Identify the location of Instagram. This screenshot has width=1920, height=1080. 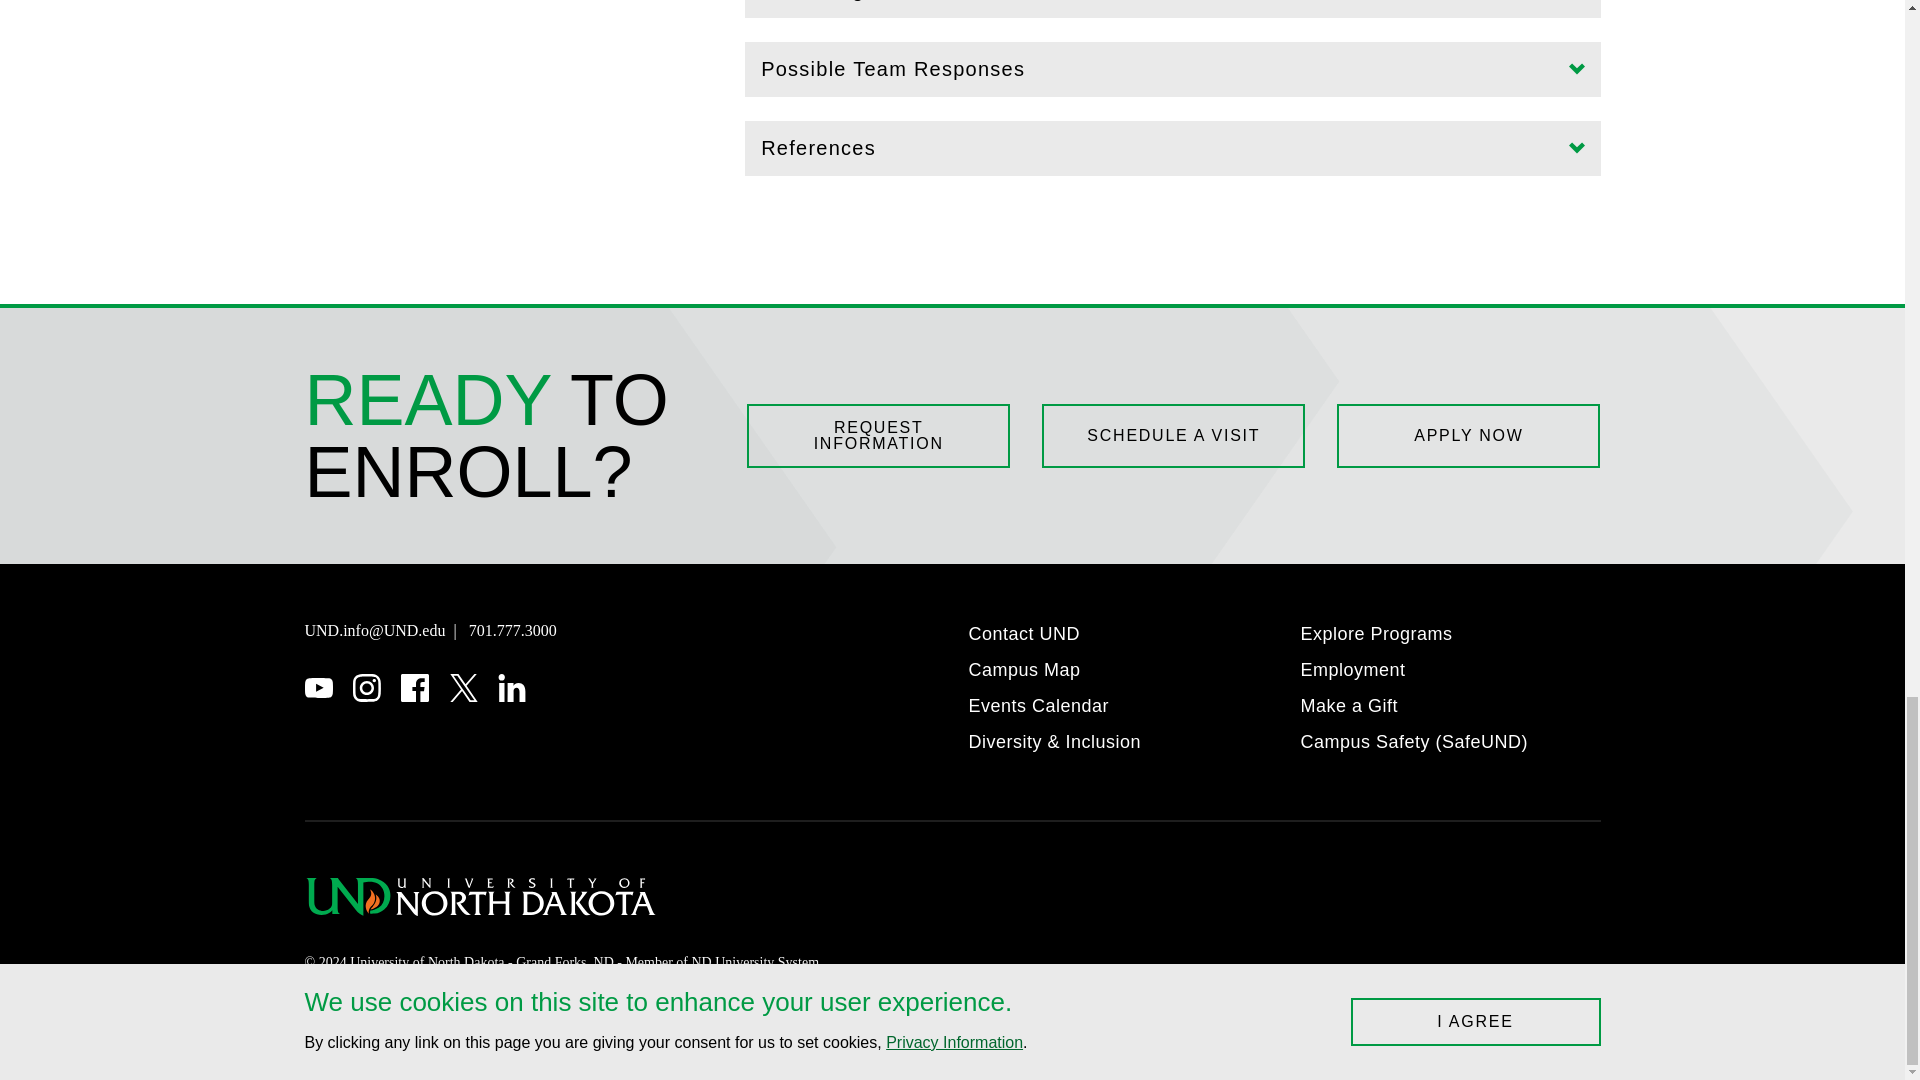
(366, 688).